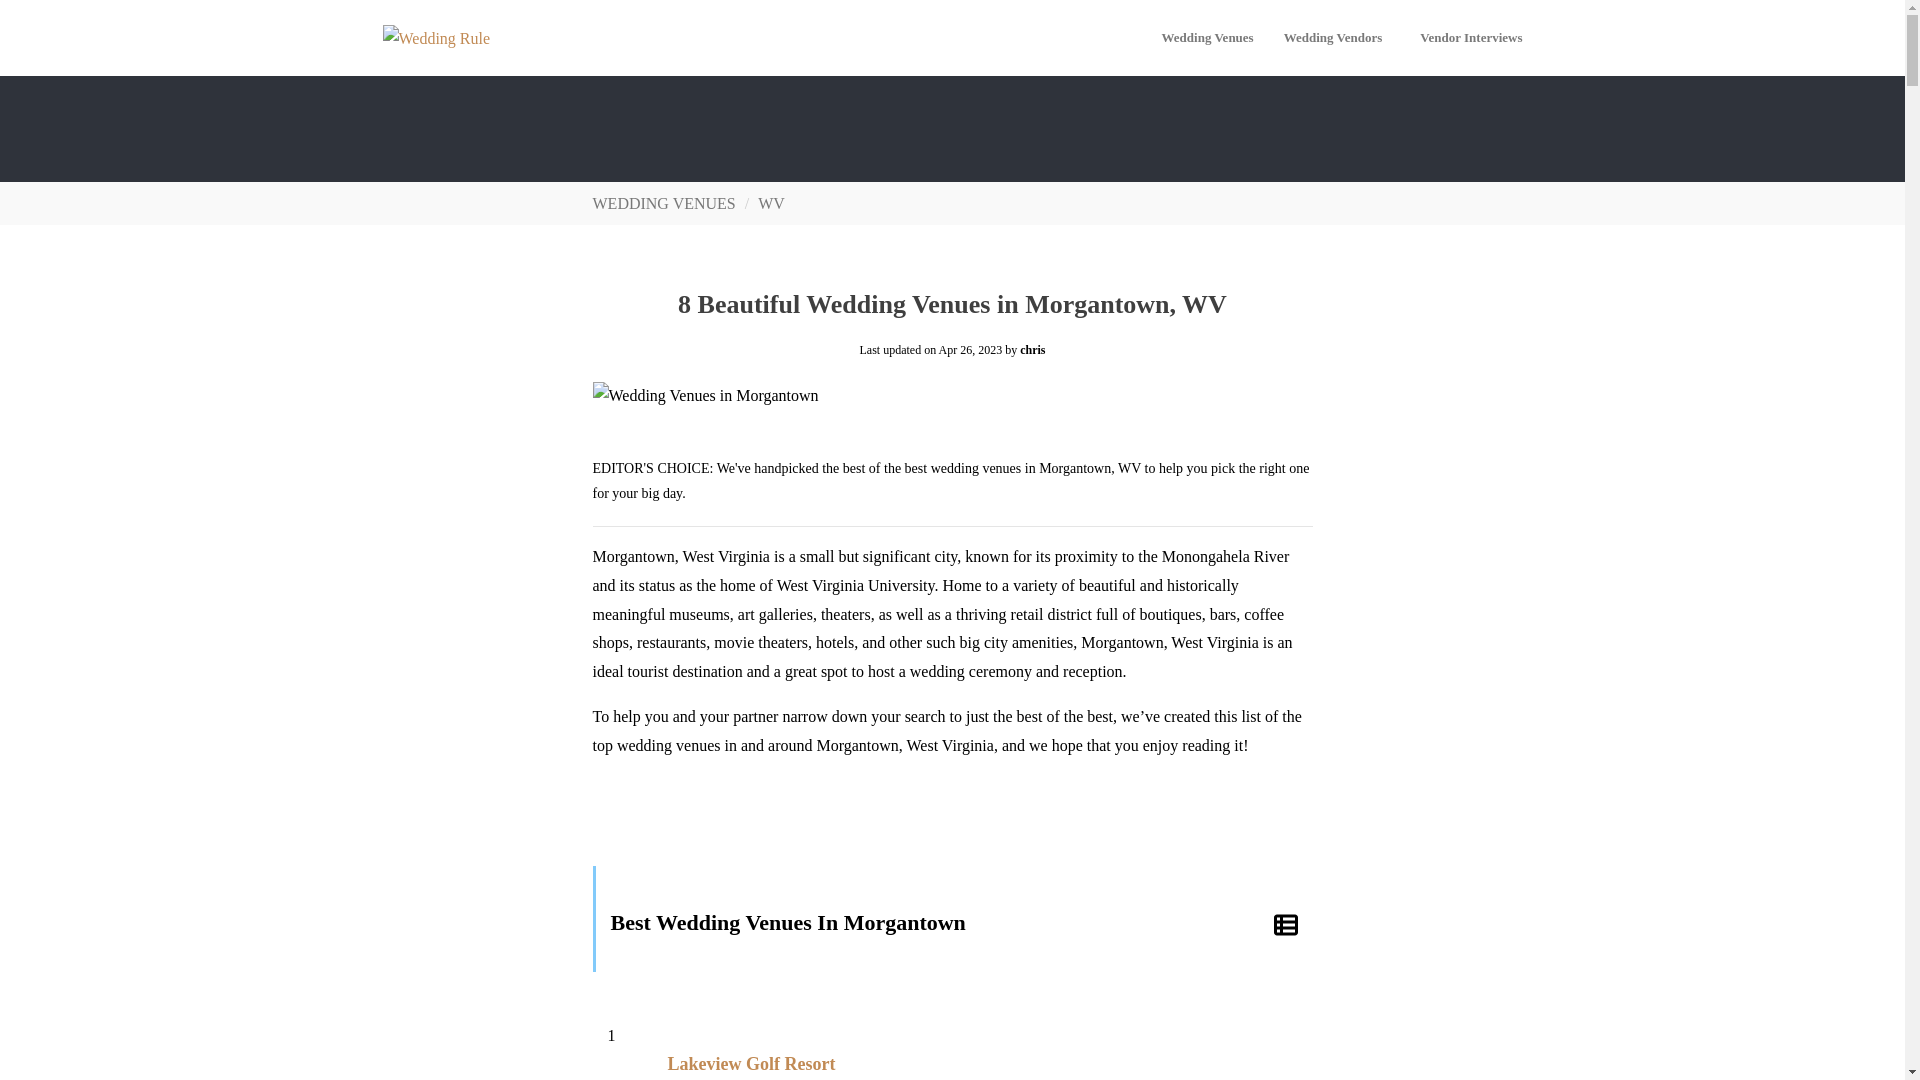  What do you see at coordinates (1471, 38) in the screenshot?
I see `Vendor Interviews` at bounding box center [1471, 38].